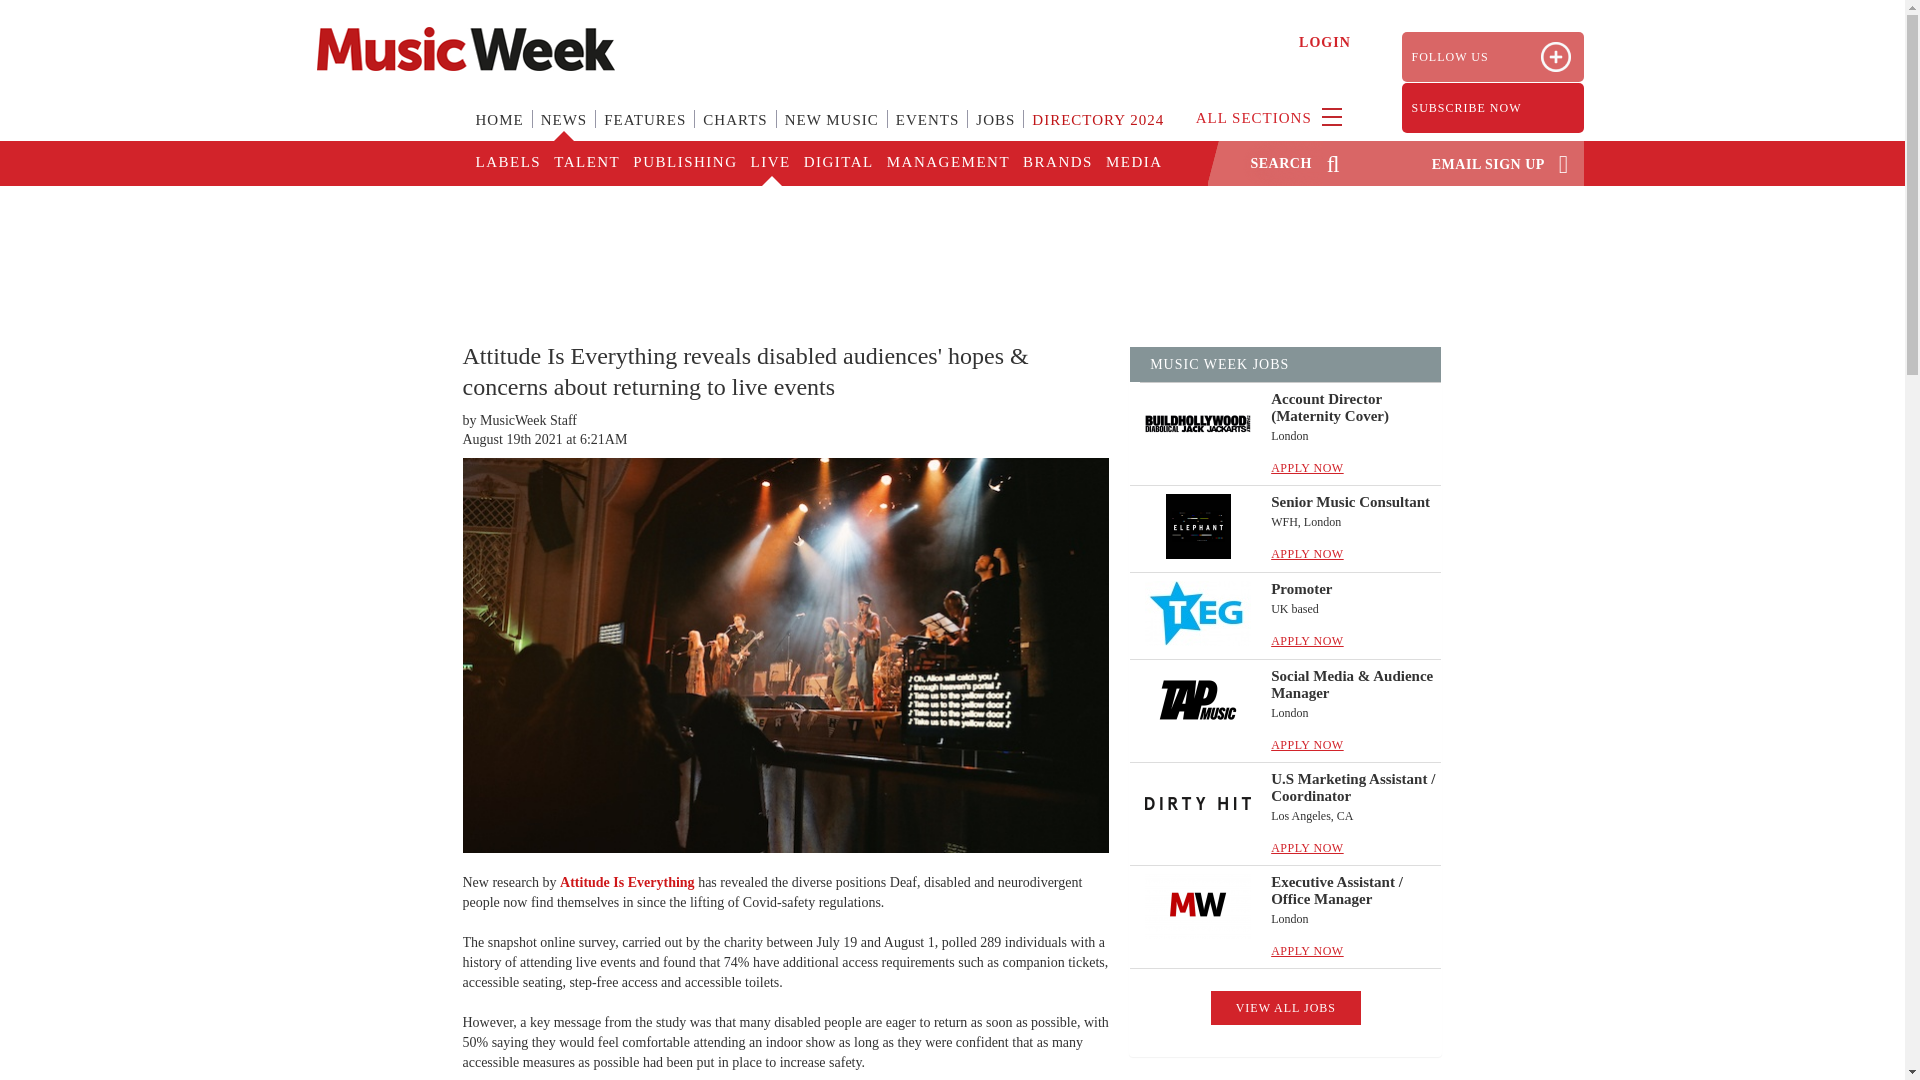  Describe the element at coordinates (1325, 42) in the screenshot. I see `LOGIN` at that location.